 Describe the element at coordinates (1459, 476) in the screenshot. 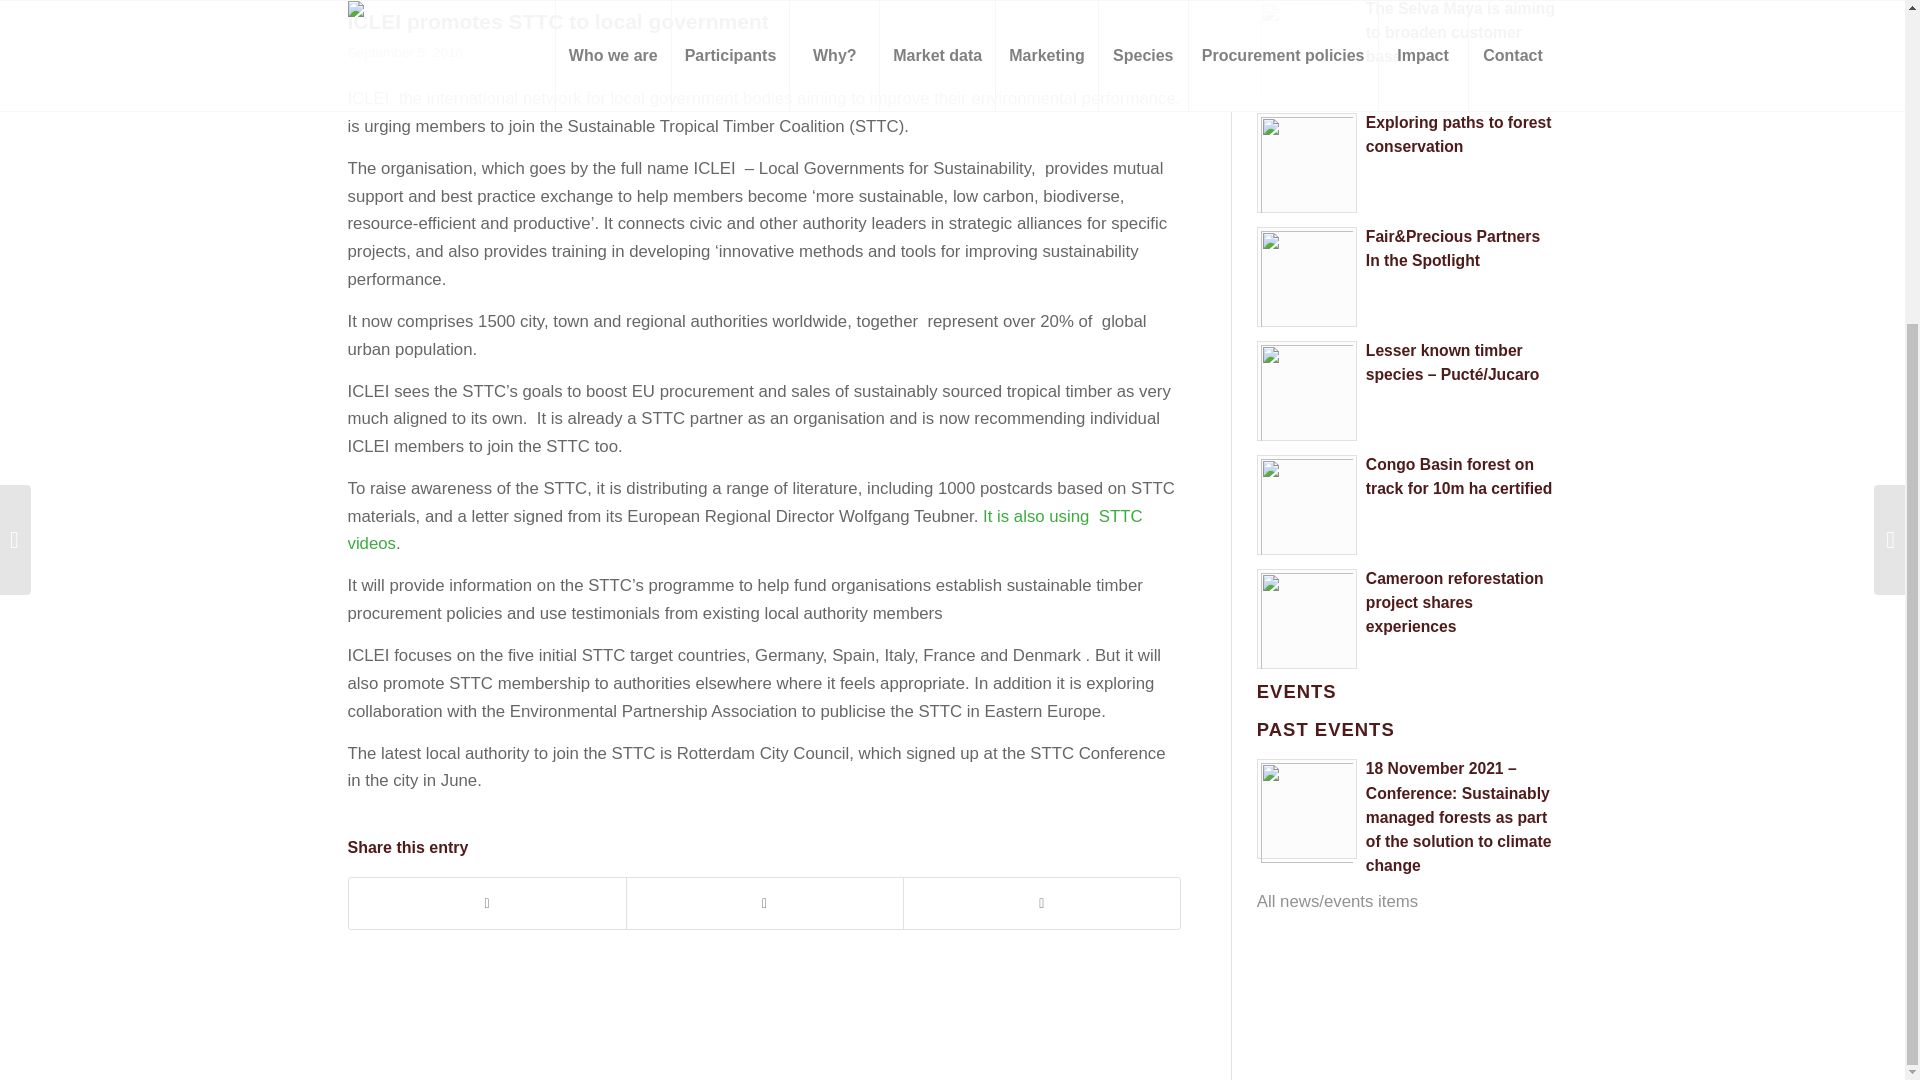

I see `Congo Basin forest on track for 10m ha certified` at that location.